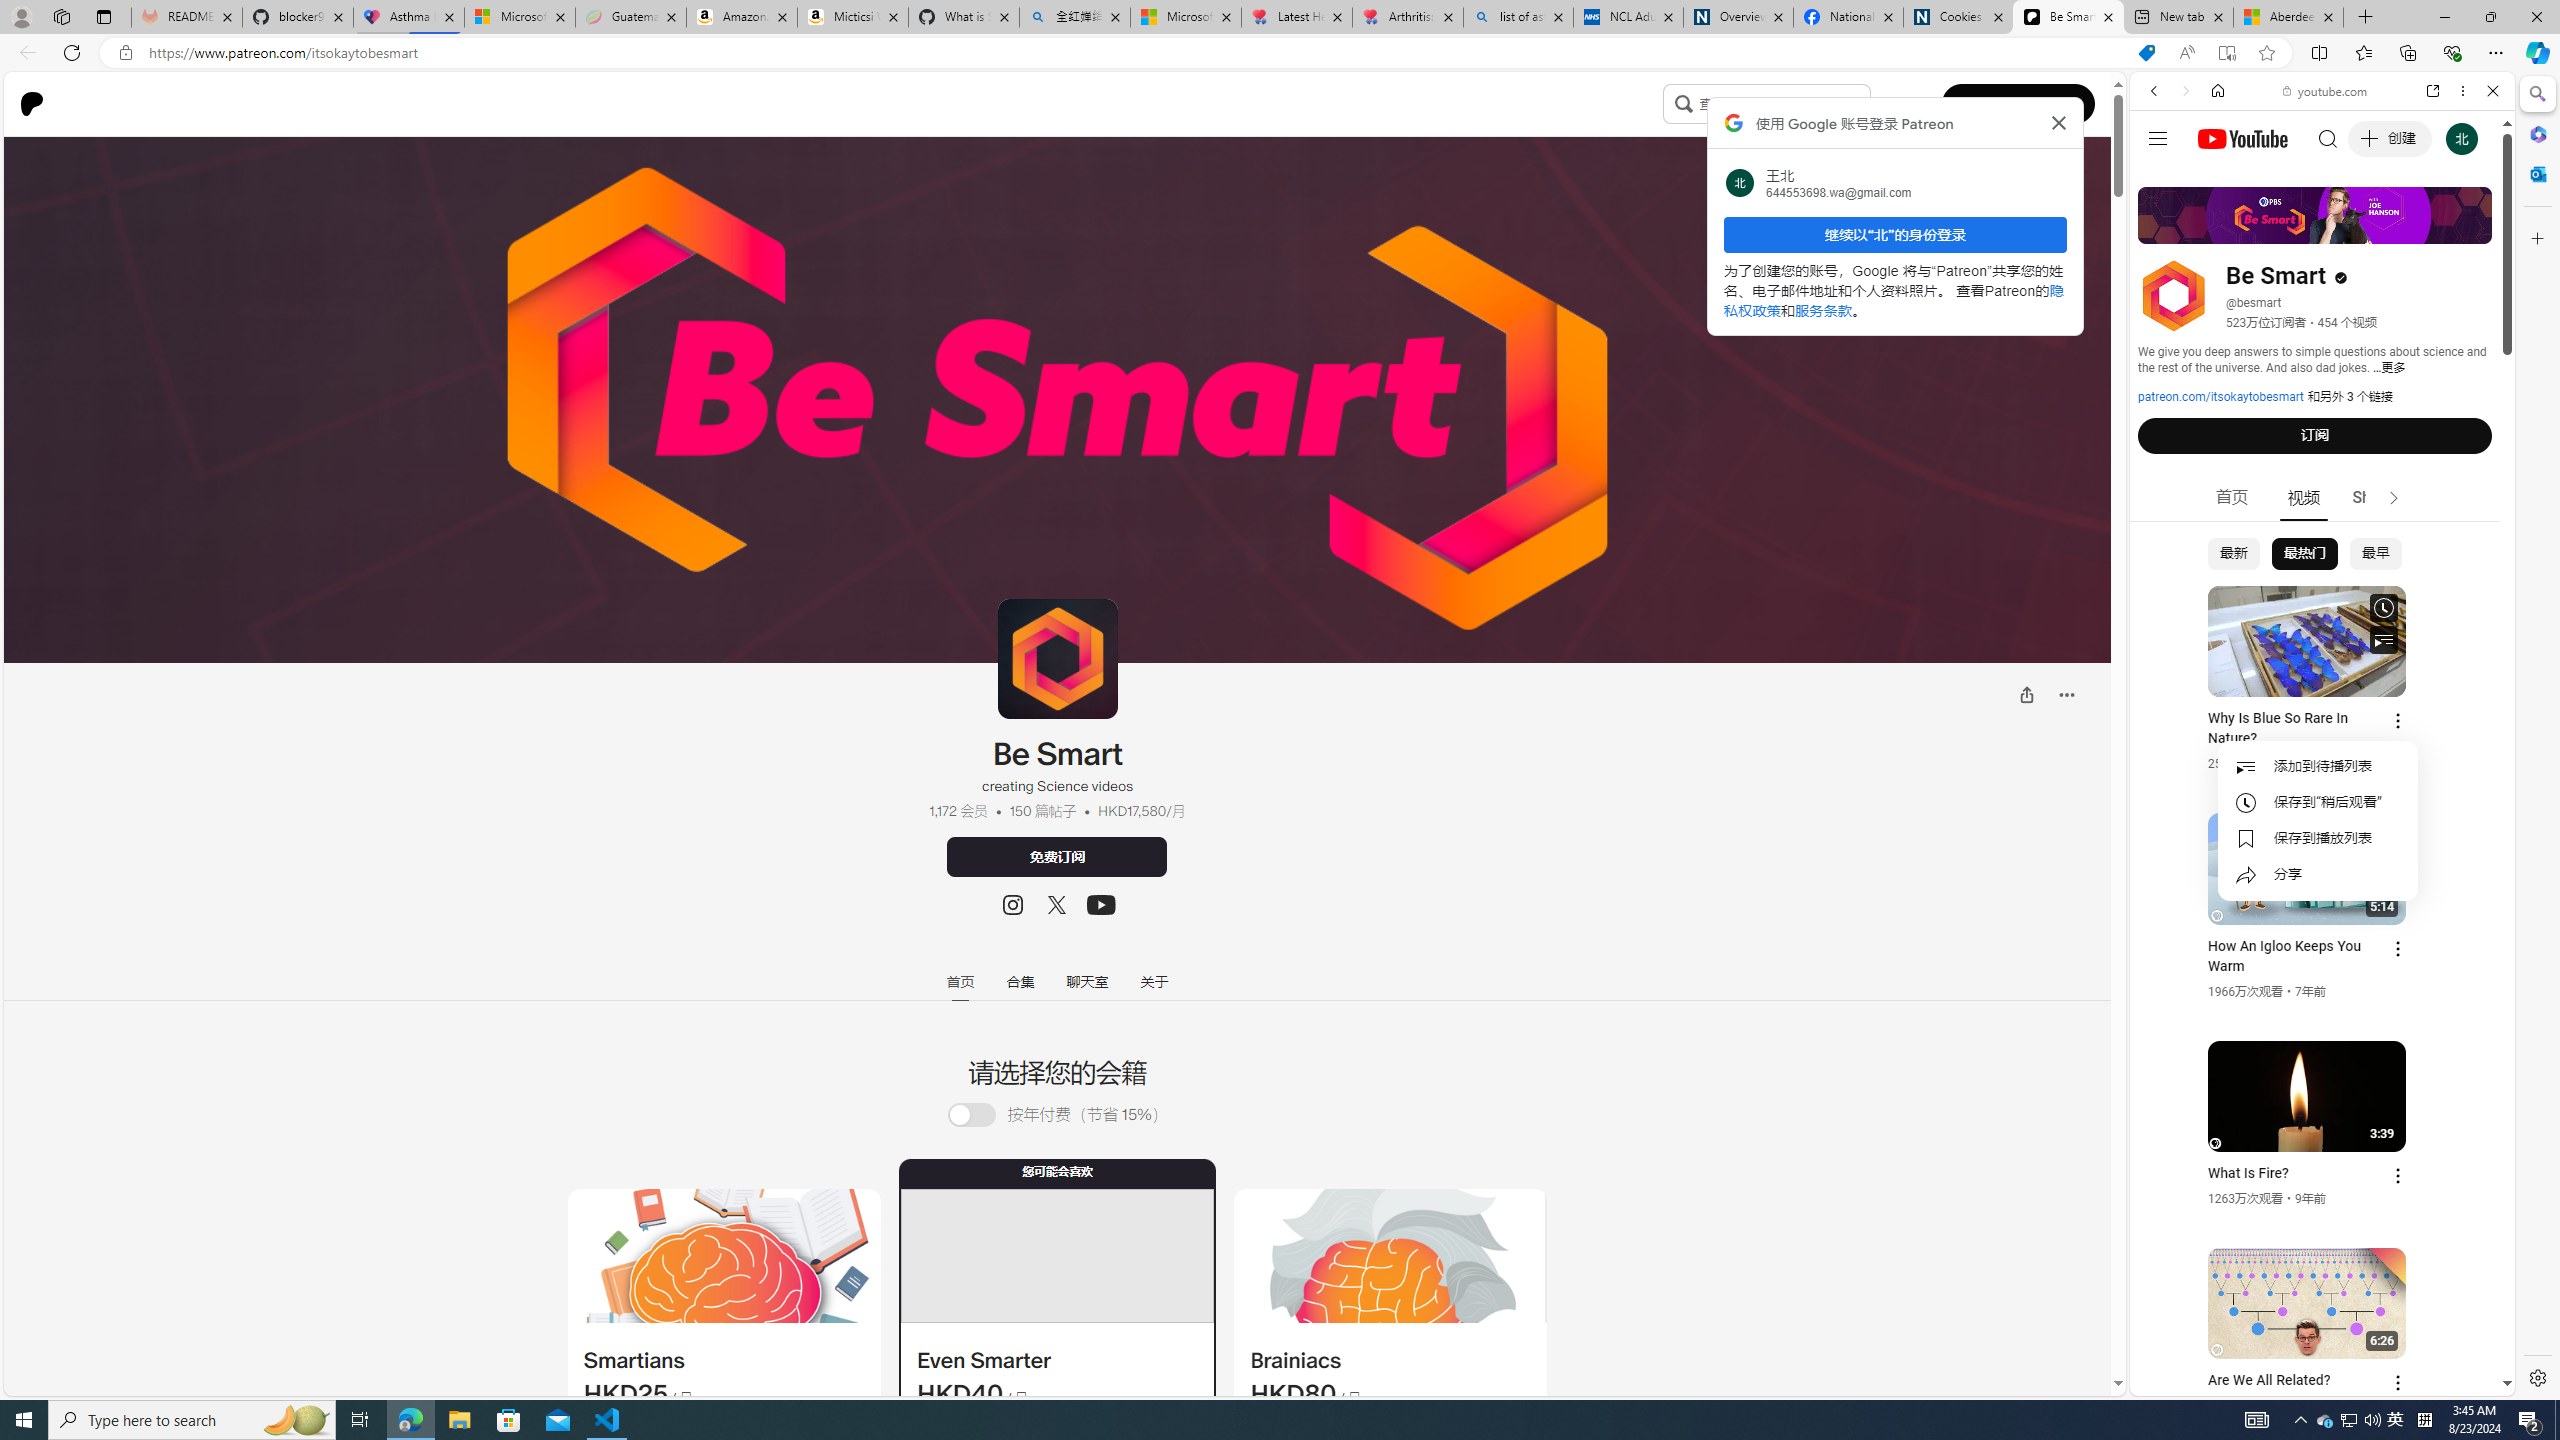  Describe the element at coordinates (2314, 1328) in the screenshot. I see `you` at that location.